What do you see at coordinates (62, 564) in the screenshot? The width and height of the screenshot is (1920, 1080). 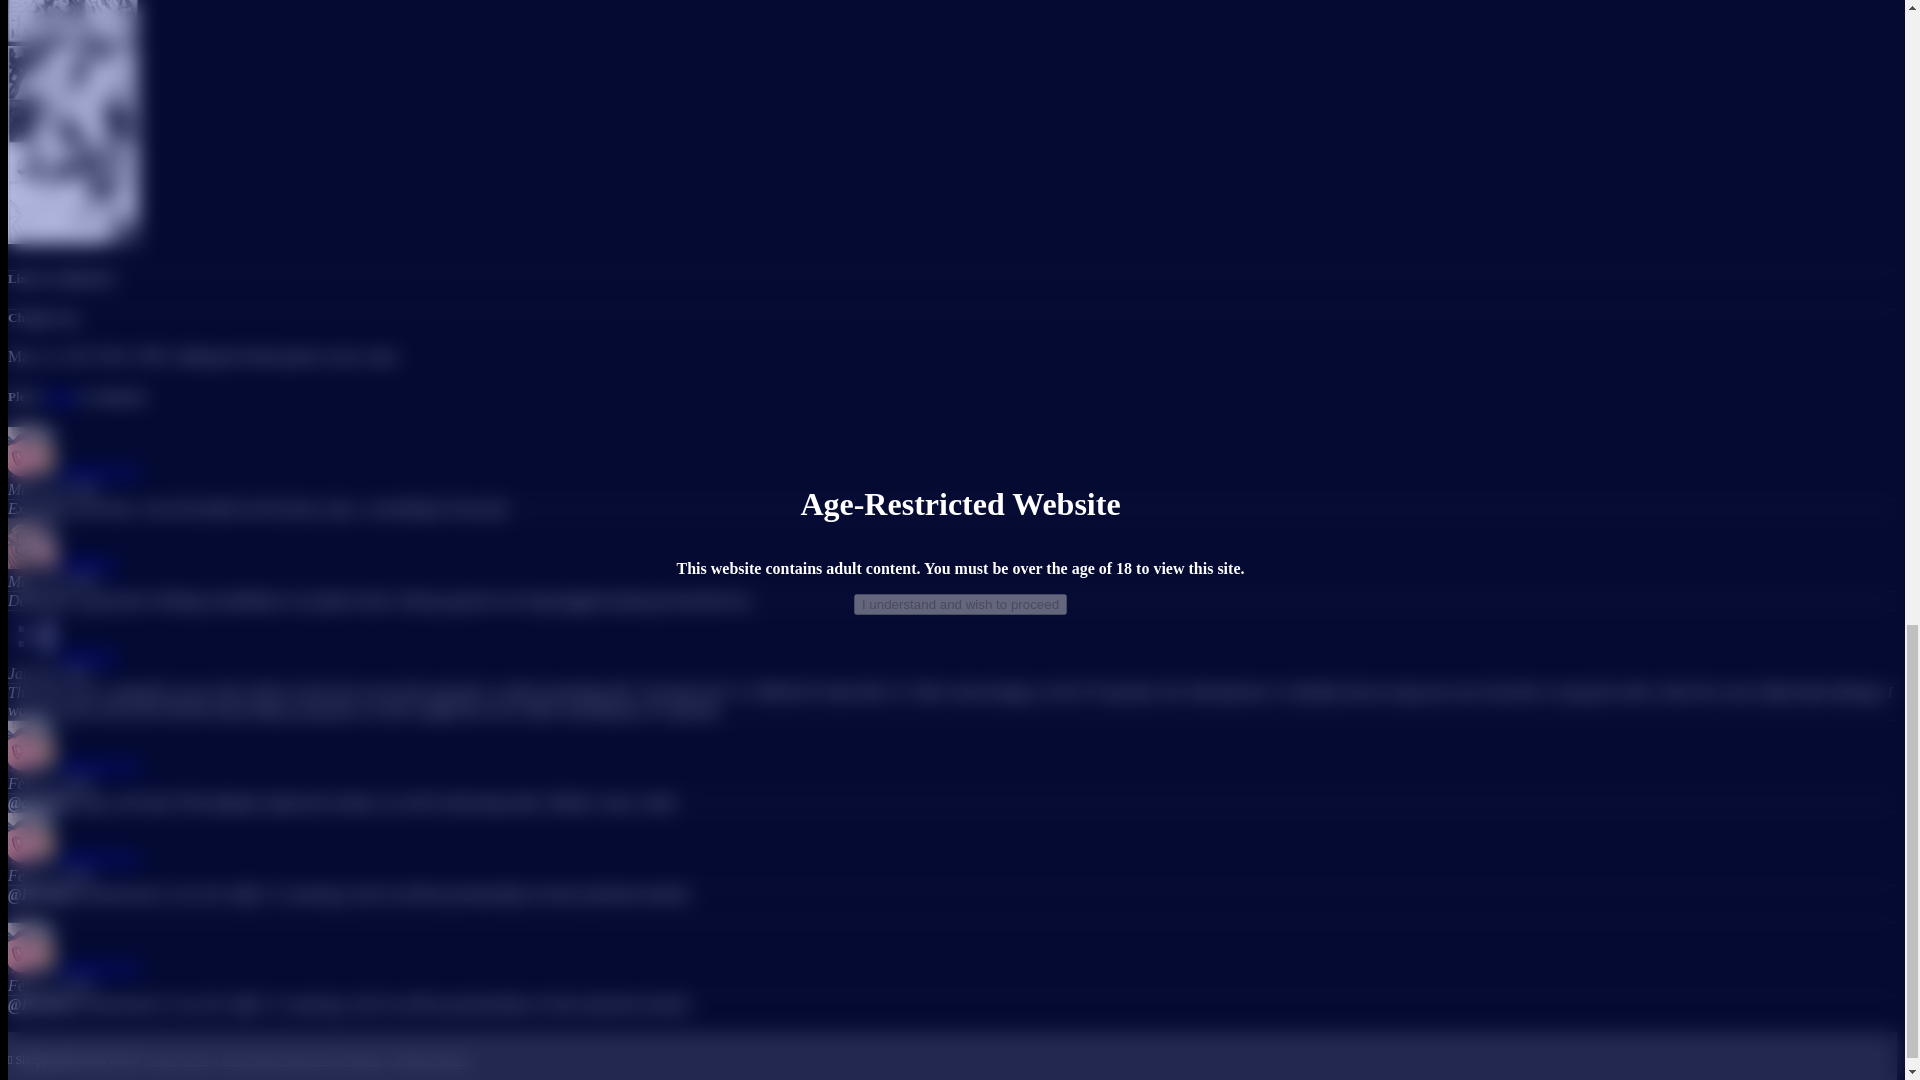 I see `oldslim1` at bounding box center [62, 564].